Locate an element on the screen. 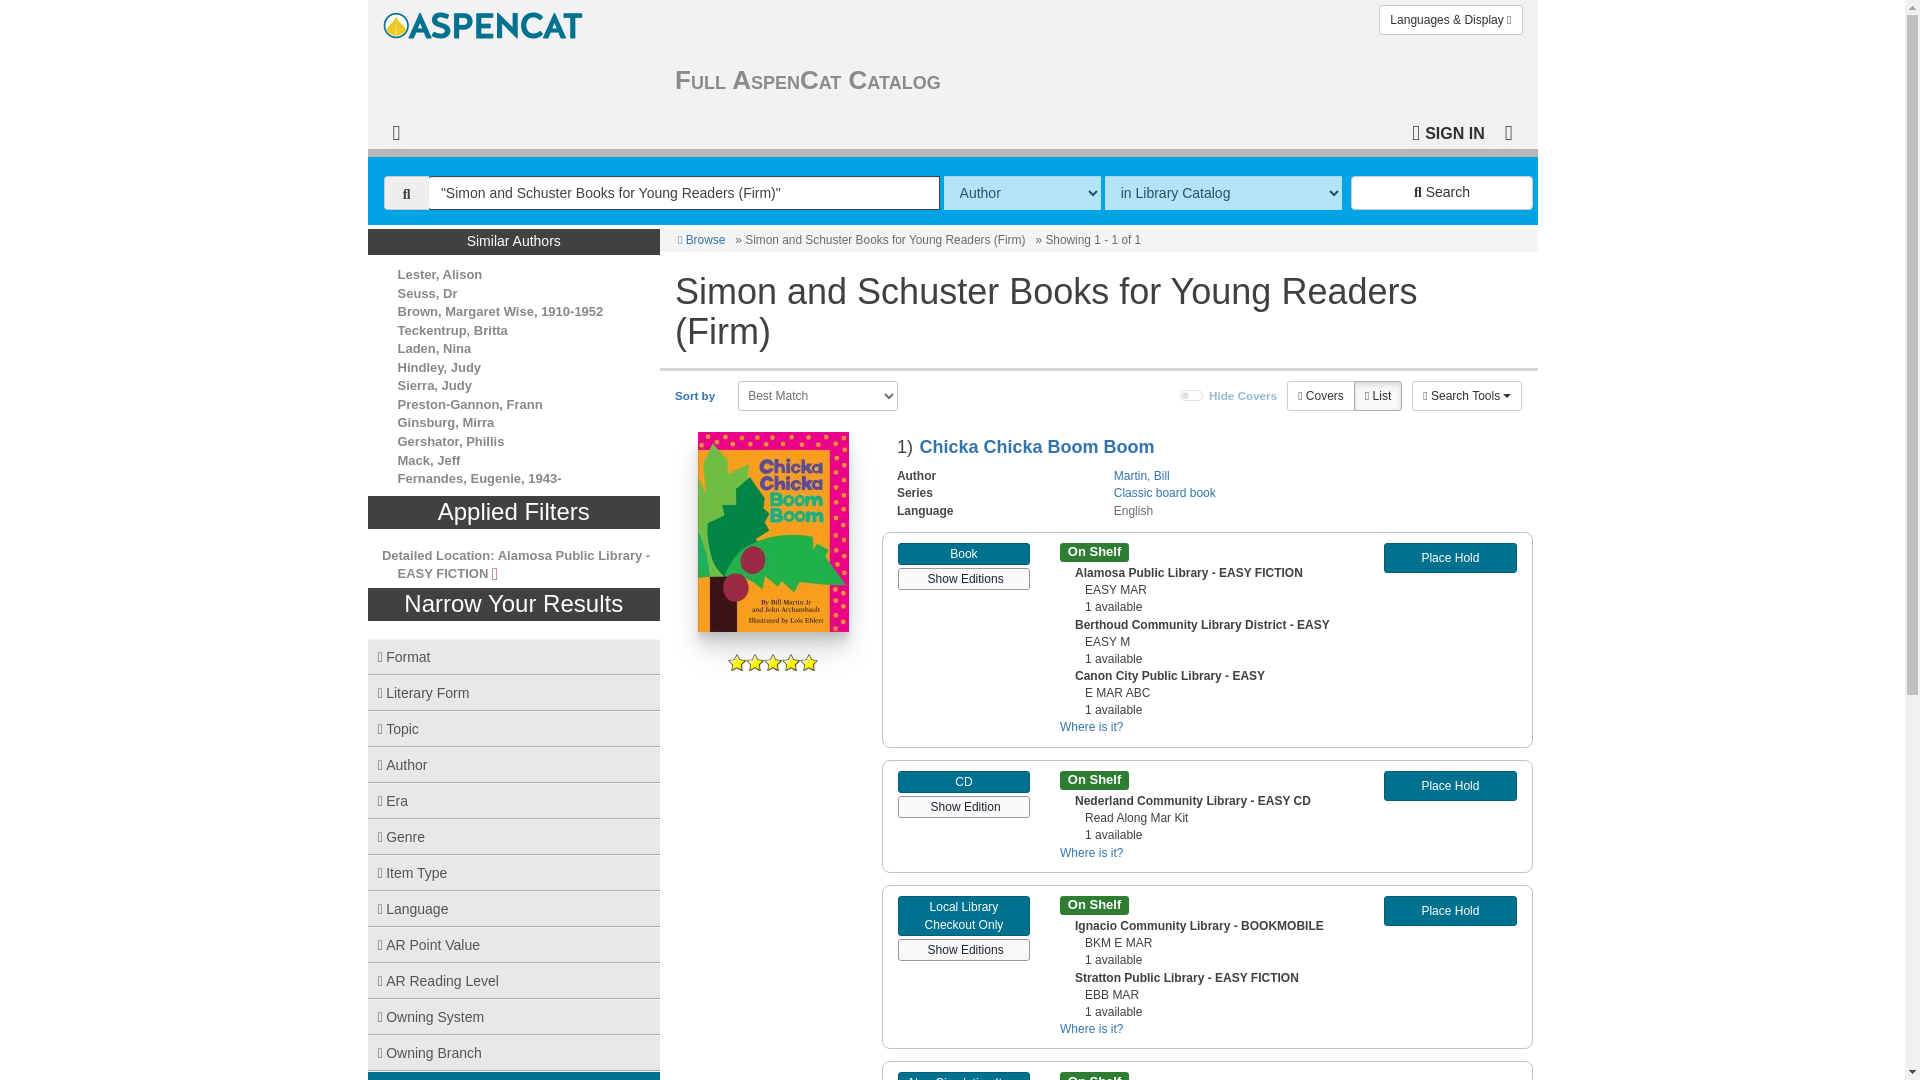 This screenshot has width=1920, height=1080. Laden, Nina is located at coordinates (434, 348).